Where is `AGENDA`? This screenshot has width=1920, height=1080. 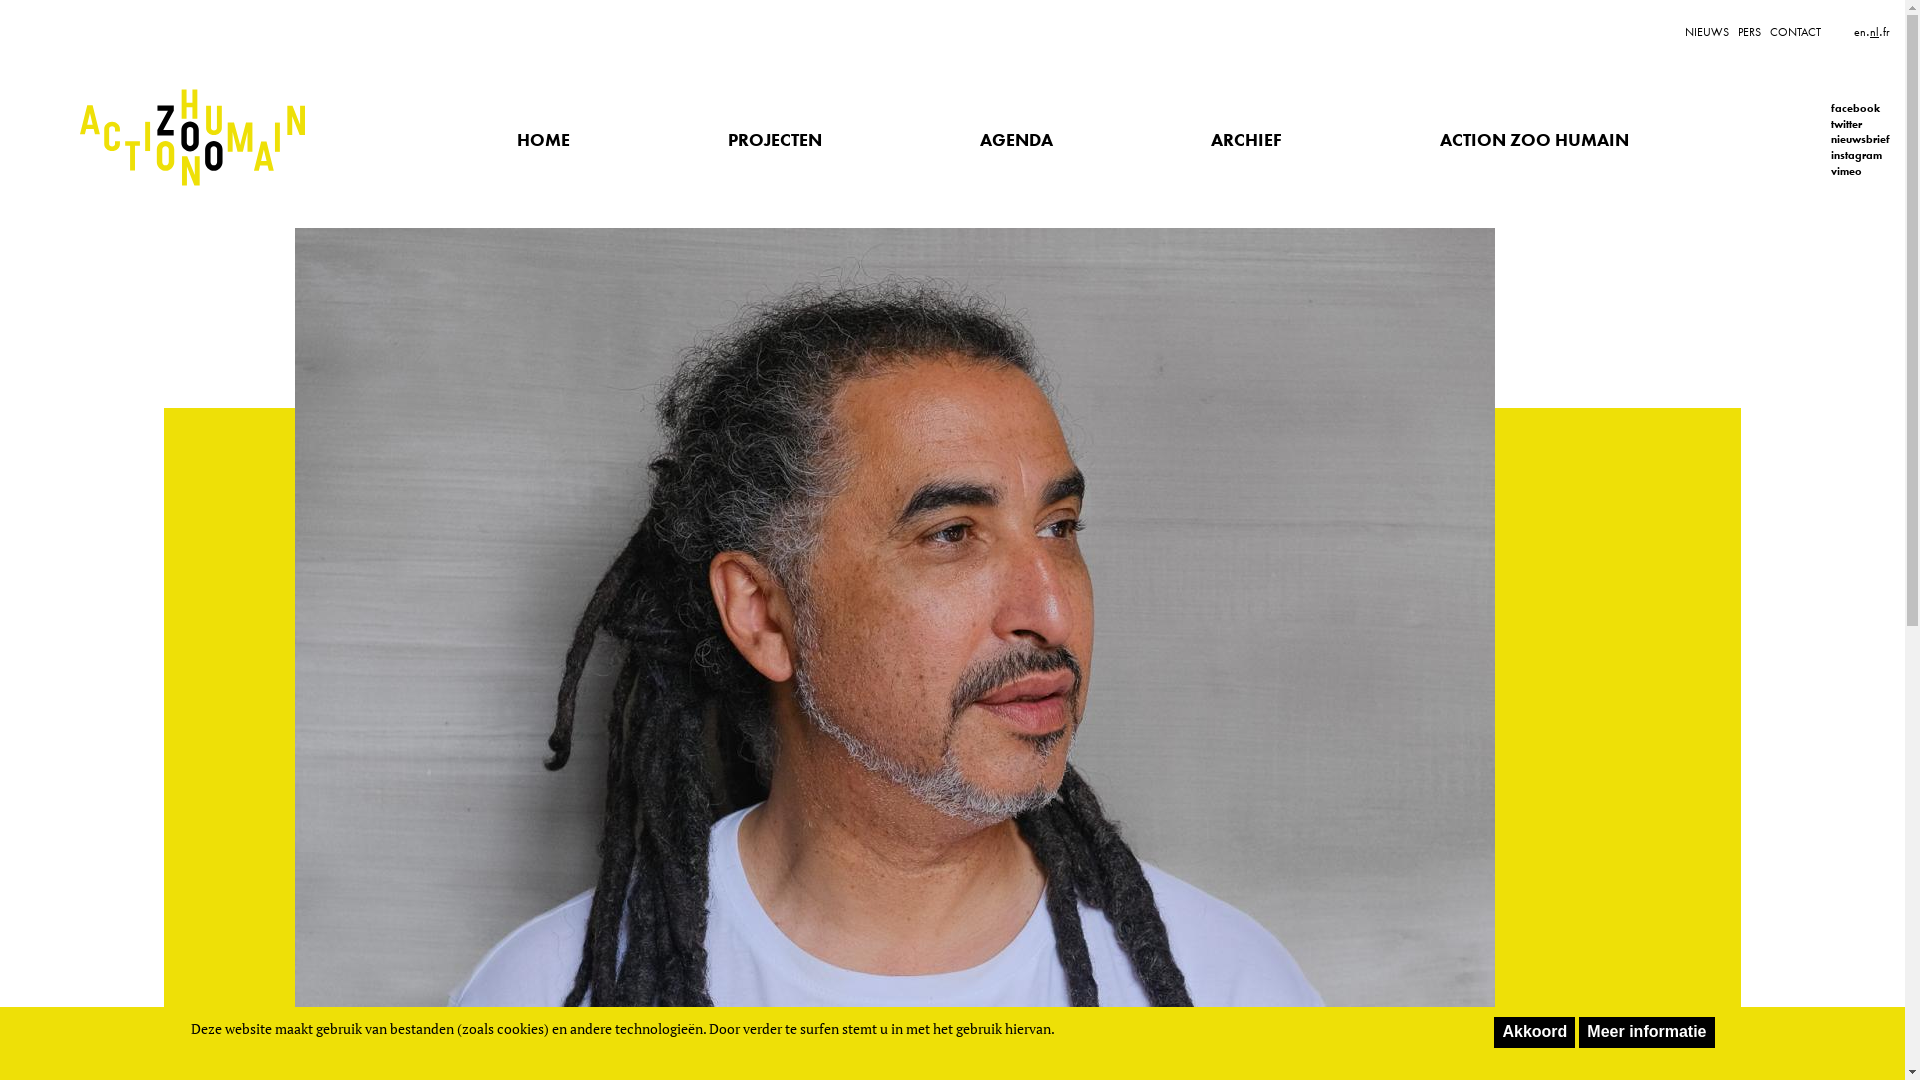 AGENDA is located at coordinates (1016, 140).